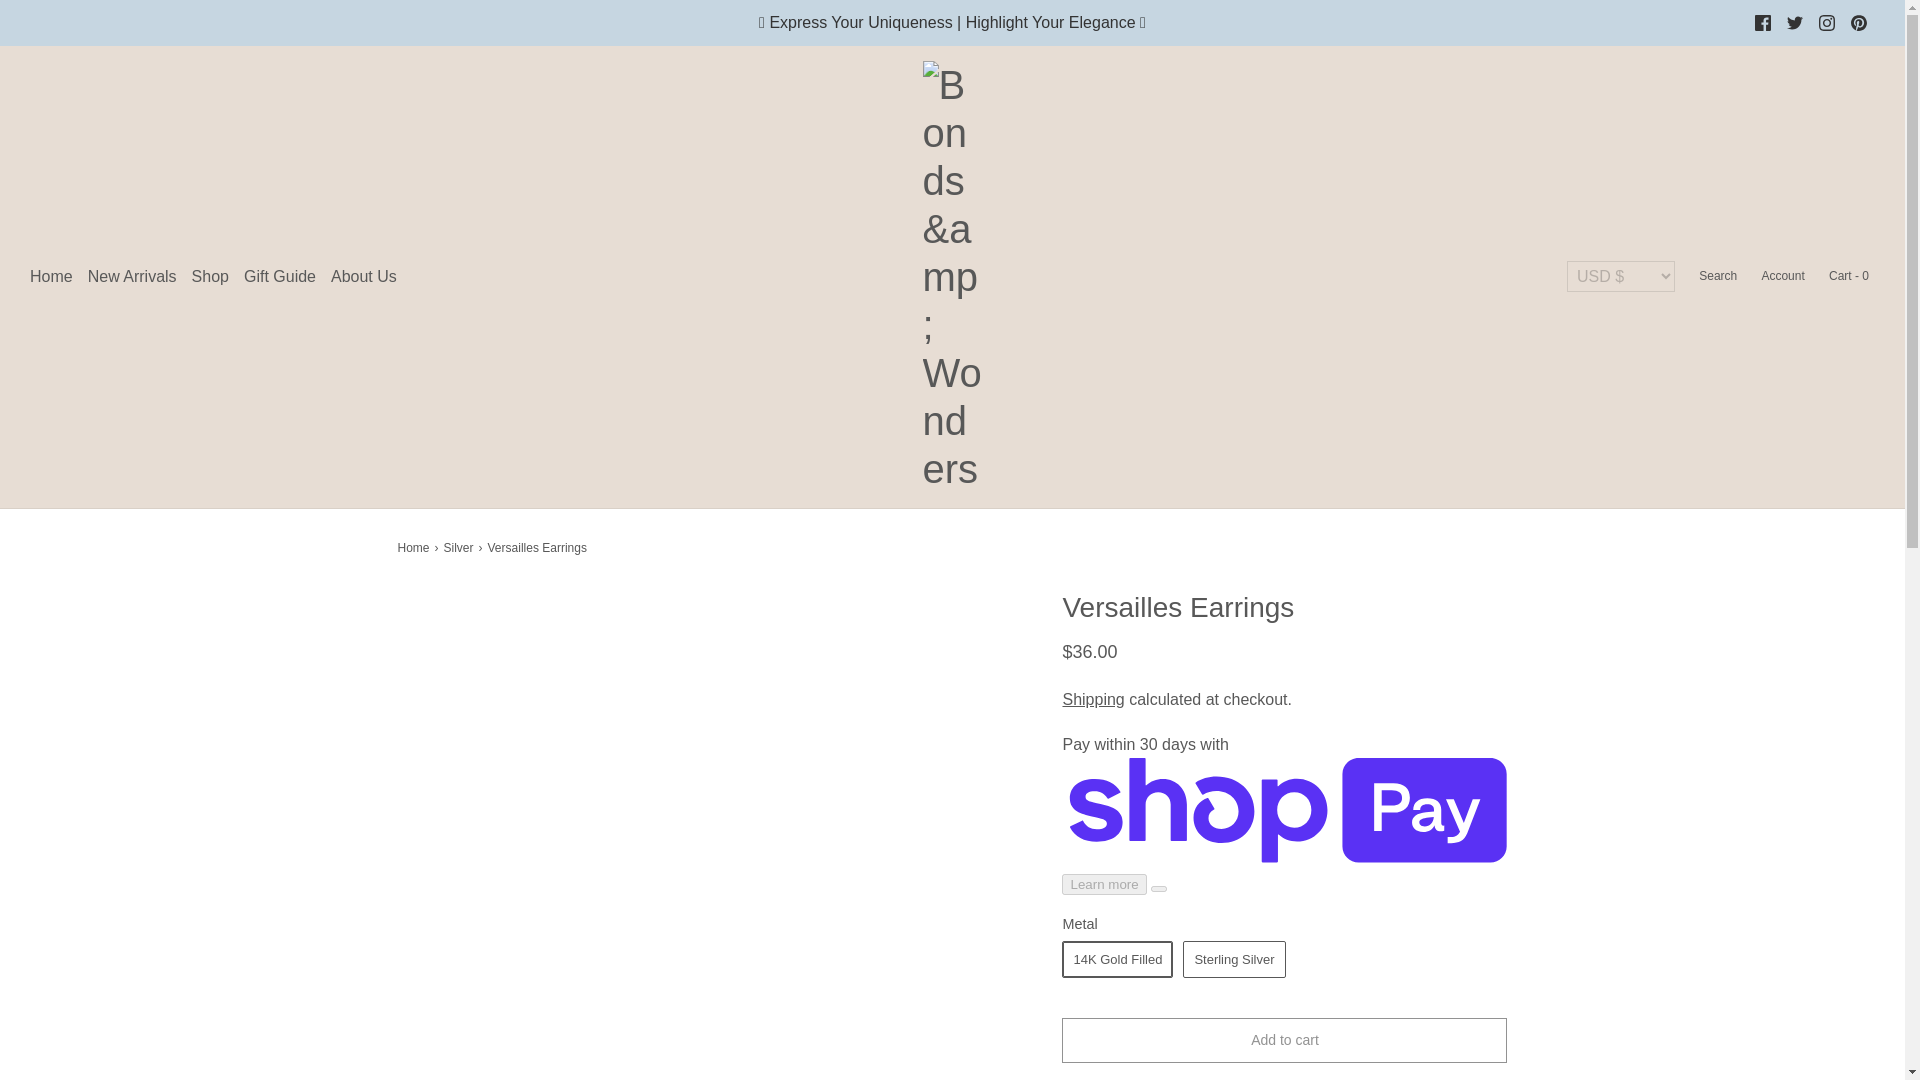 The width and height of the screenshot is (1920, 1080). I want to click on Facebook icon, so click(1762, 23).